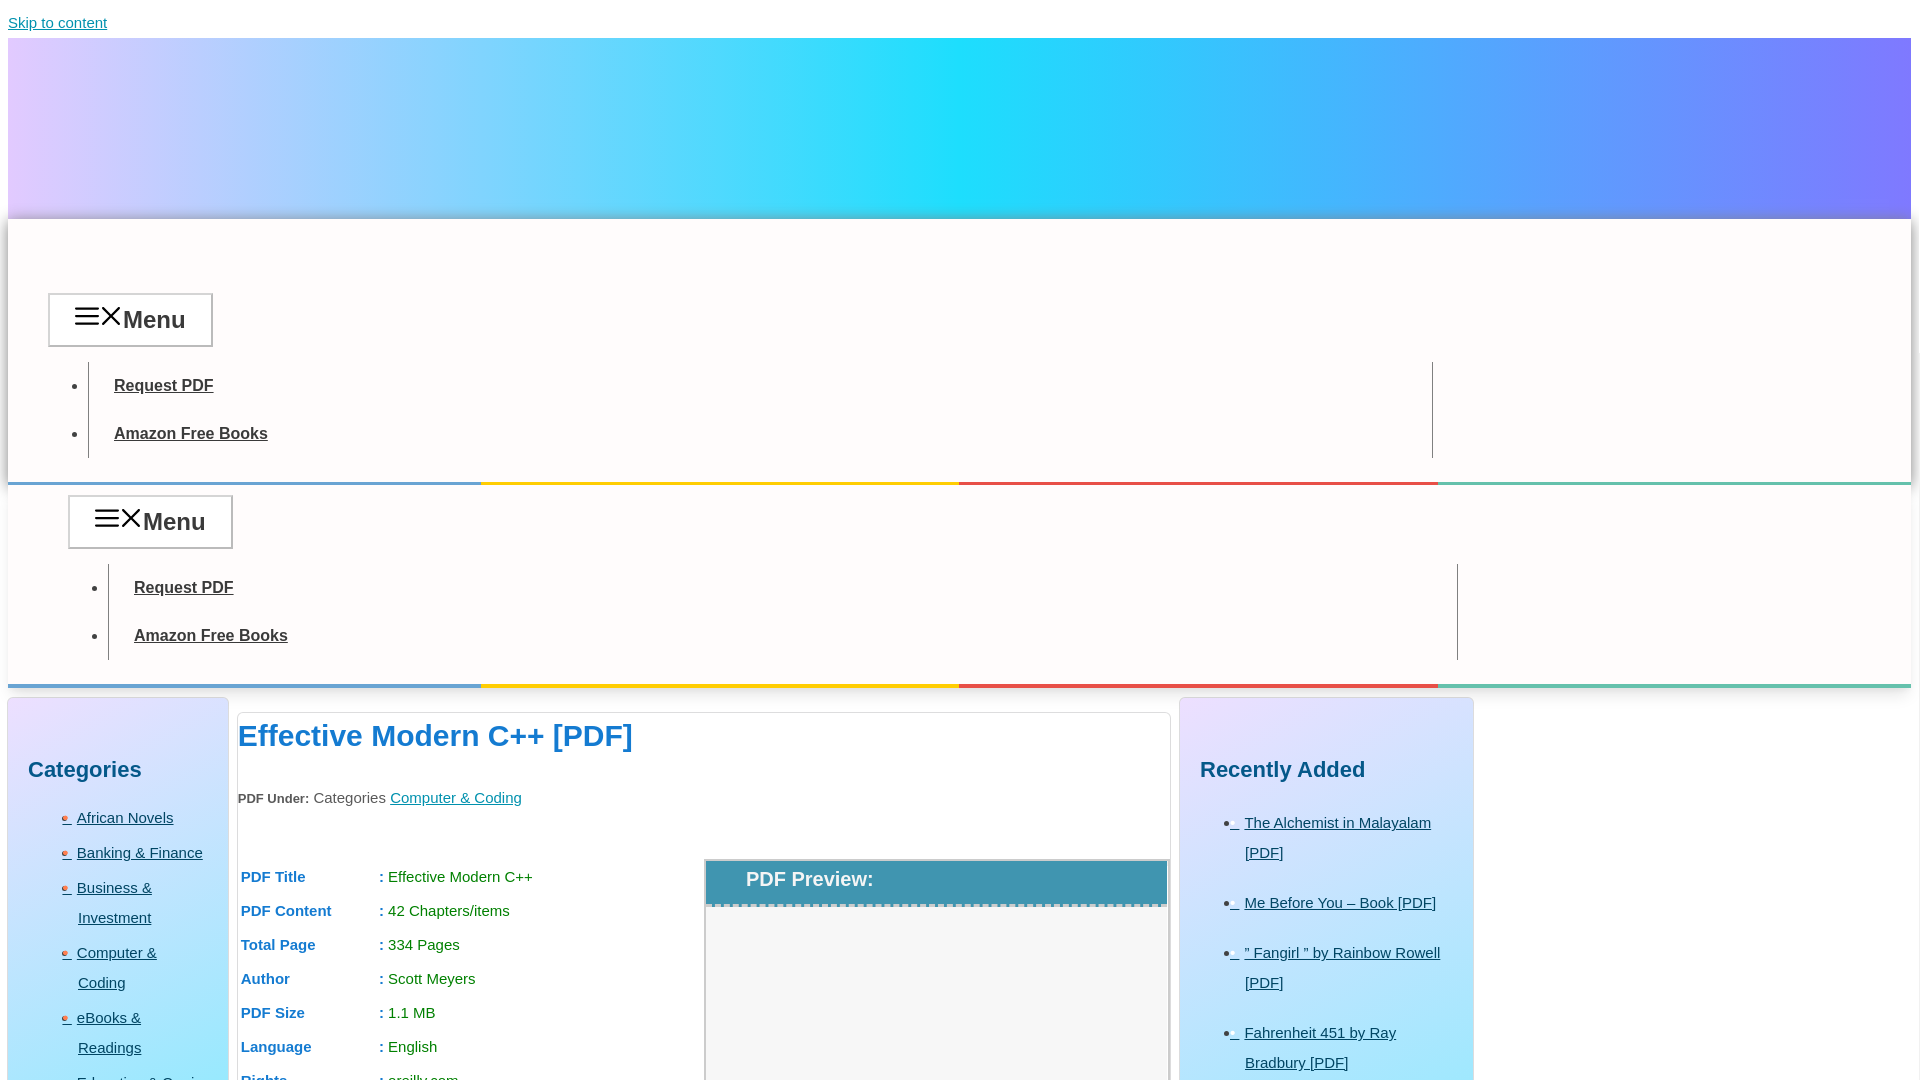 The height and width of the screenshot is (1080, 1920). Describe the element at coordinates (190, 432) in the screenshot. I see `Amazon Free Books` at that location.